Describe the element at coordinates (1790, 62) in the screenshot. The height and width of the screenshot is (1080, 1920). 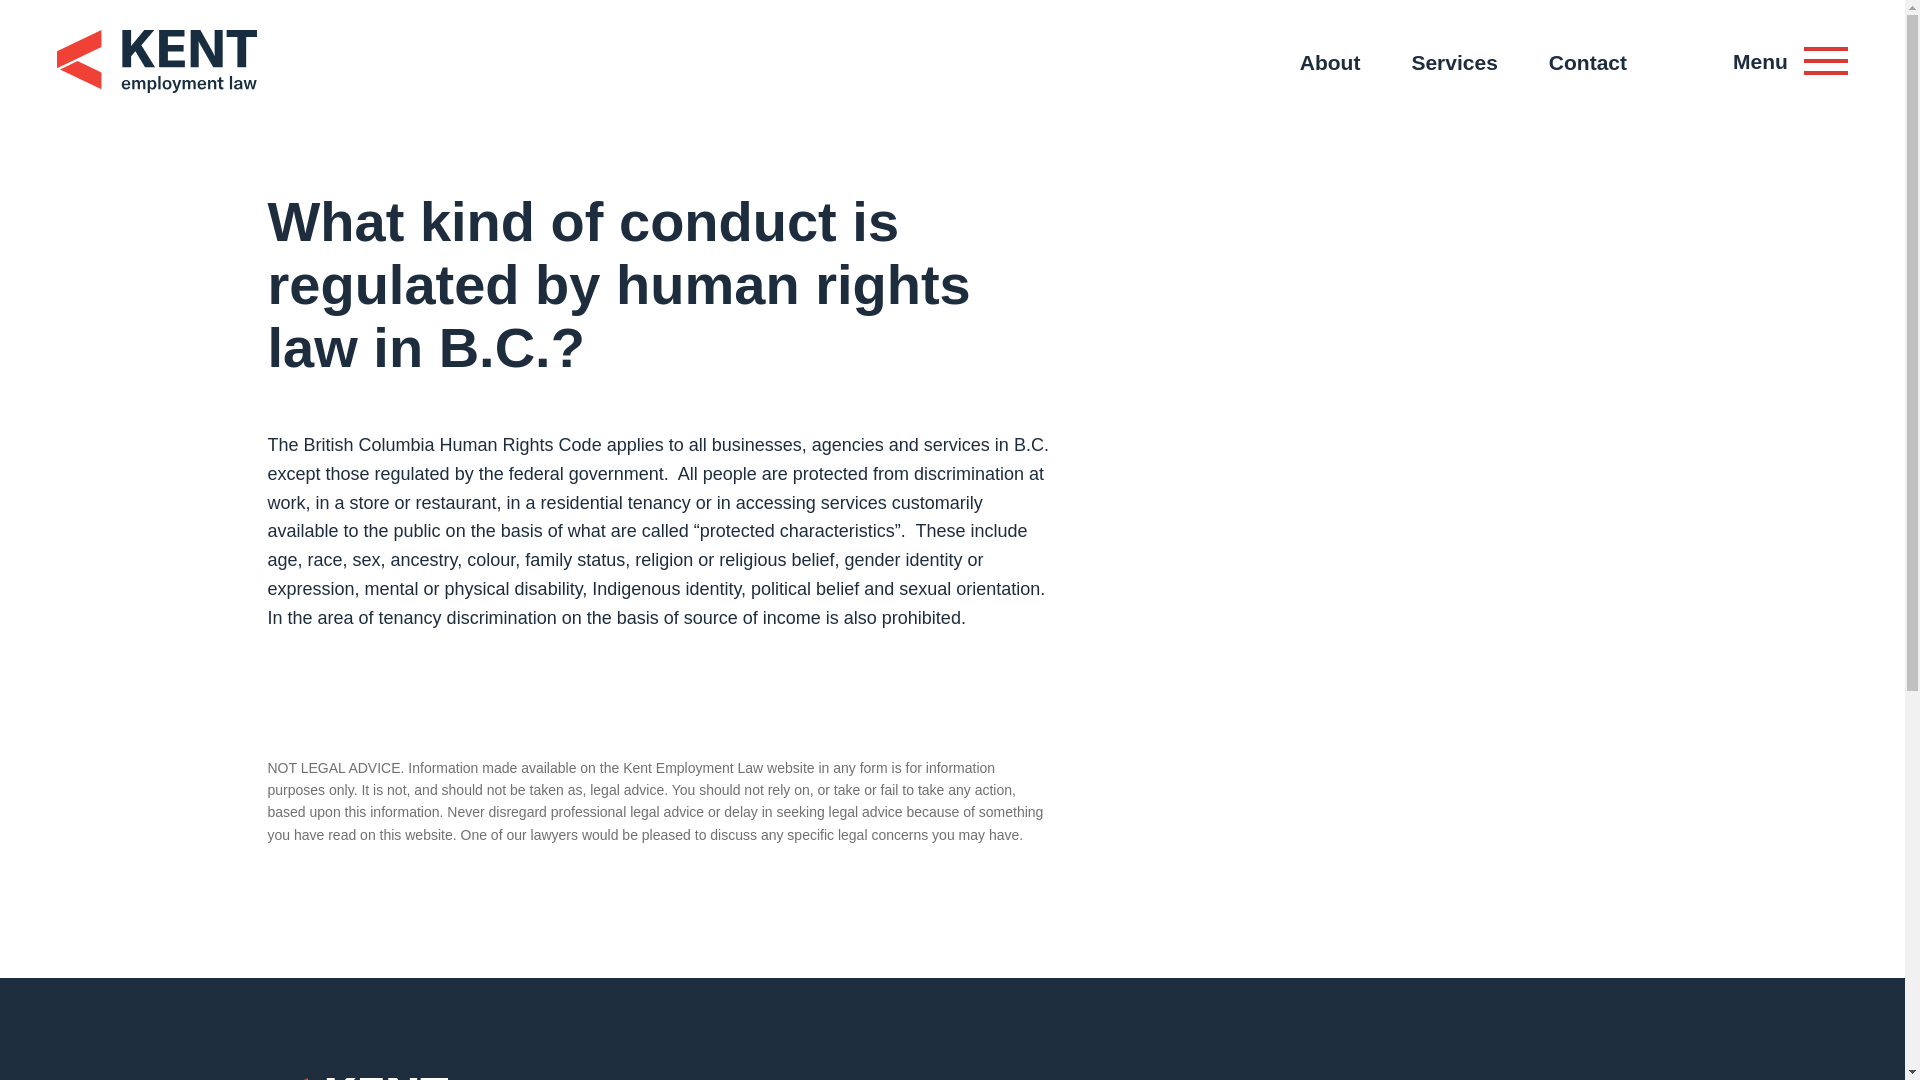
I see `Menu` at that location.